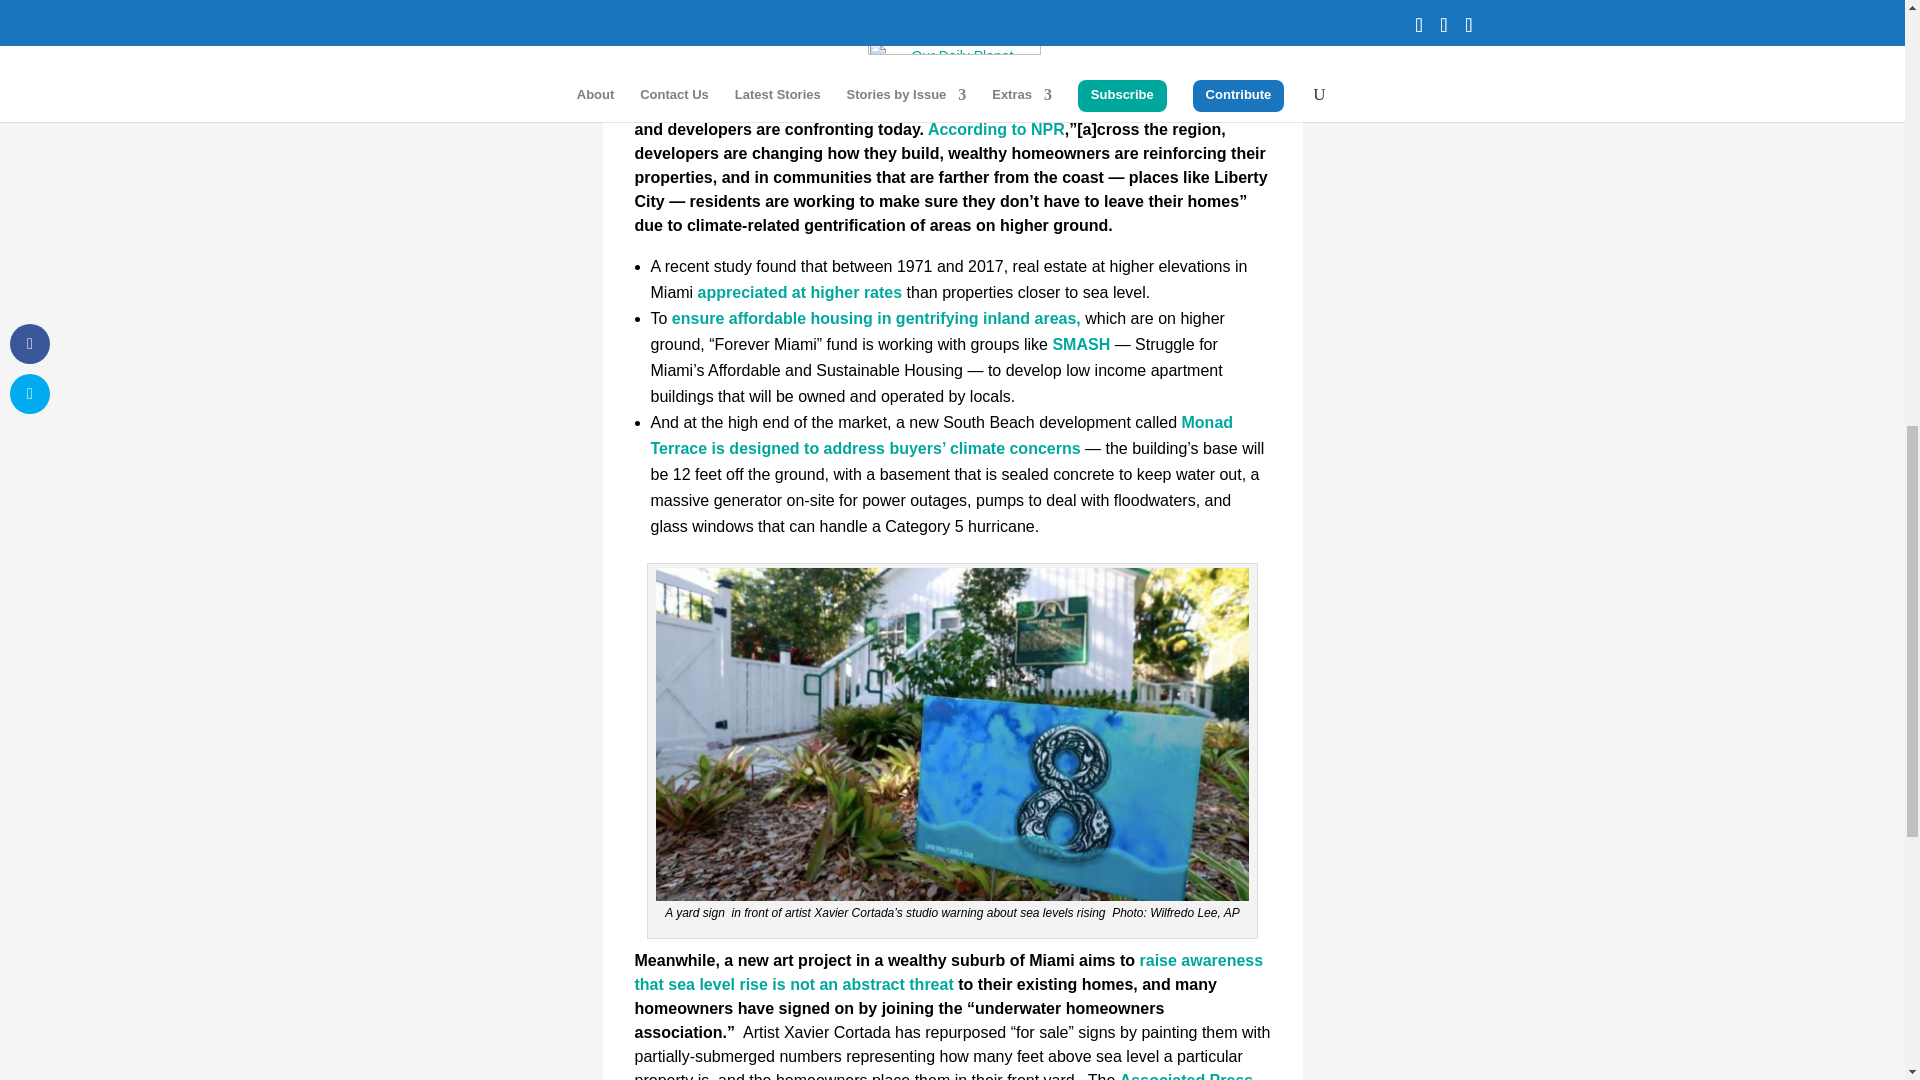 The height and width of the screenshot is (1080, 1920). What do you see at coordinates (876, 318) in the screenshot?
I see `ensure affordable housing in gentrifying inland areas,` at bounding box center [876, 318].